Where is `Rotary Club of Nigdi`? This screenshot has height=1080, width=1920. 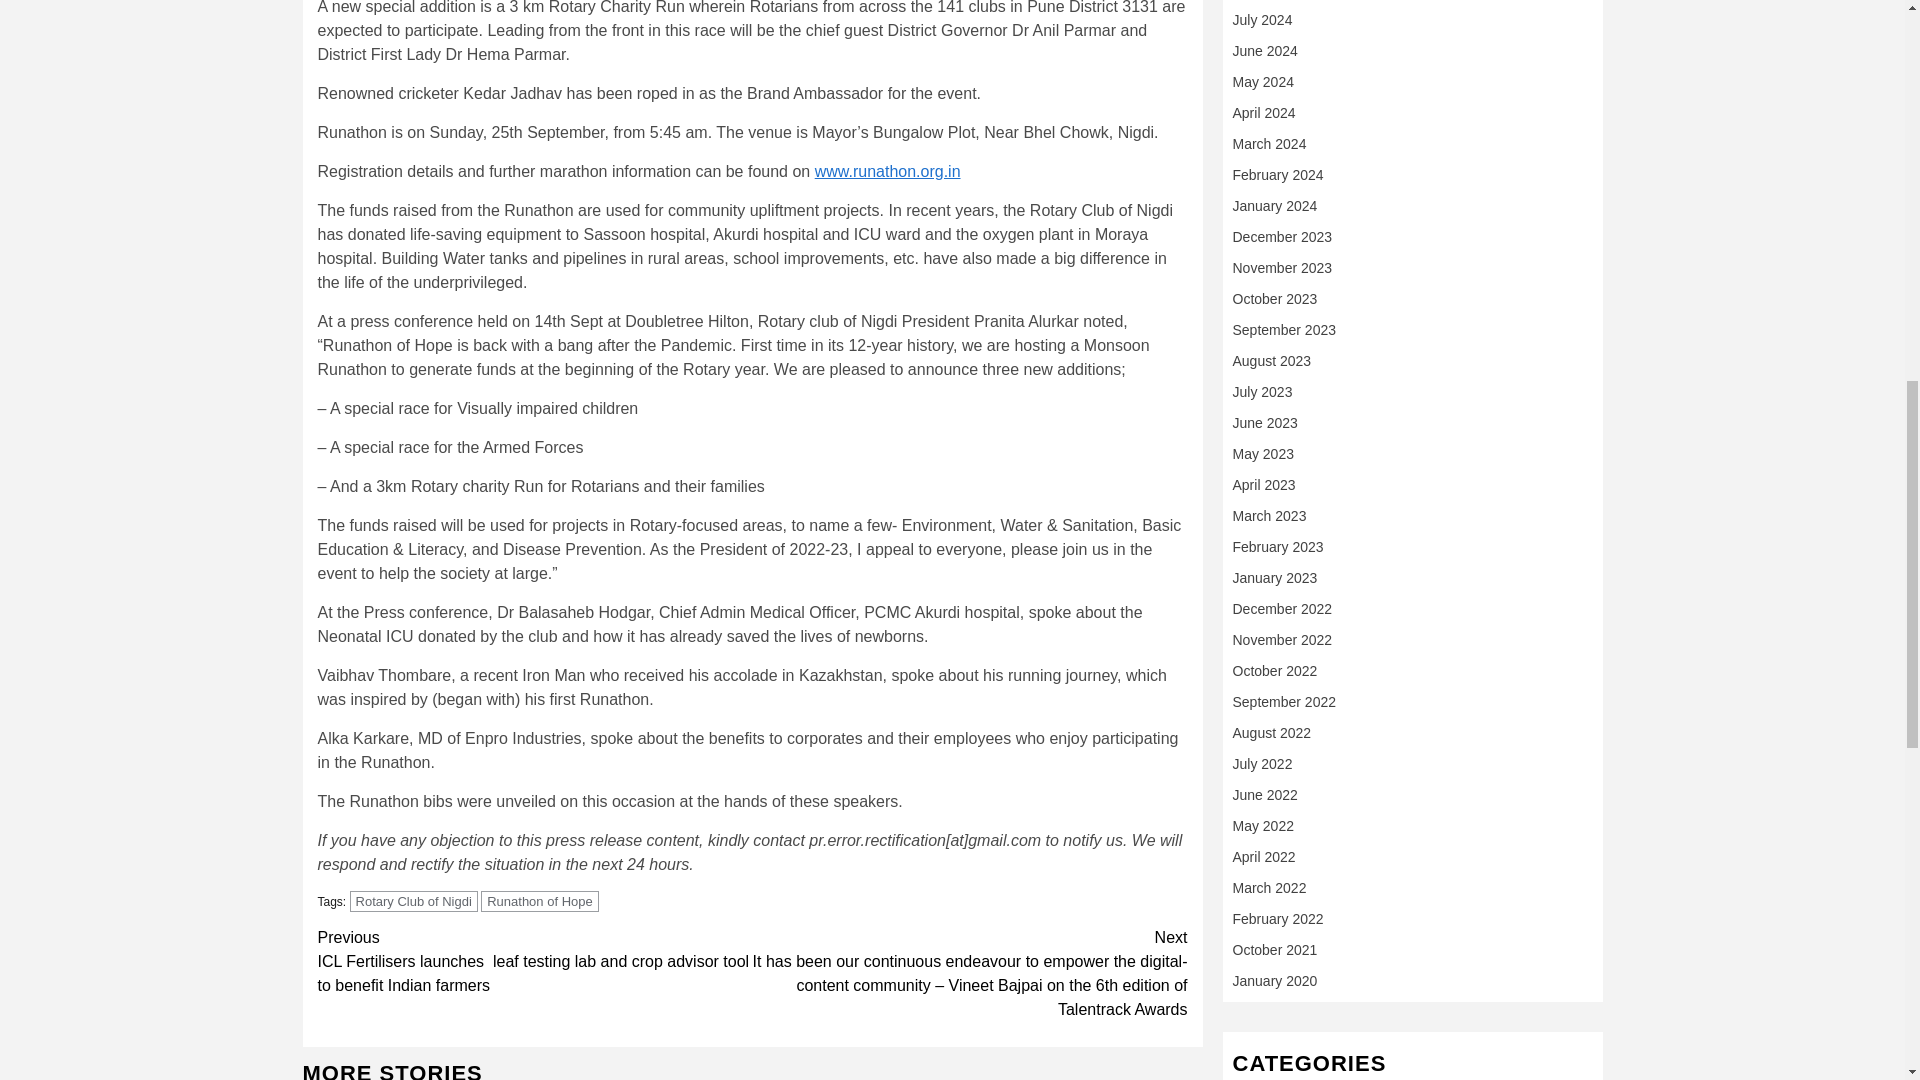
Rotary Club of Nigdi is located at coordinates (414, 901).